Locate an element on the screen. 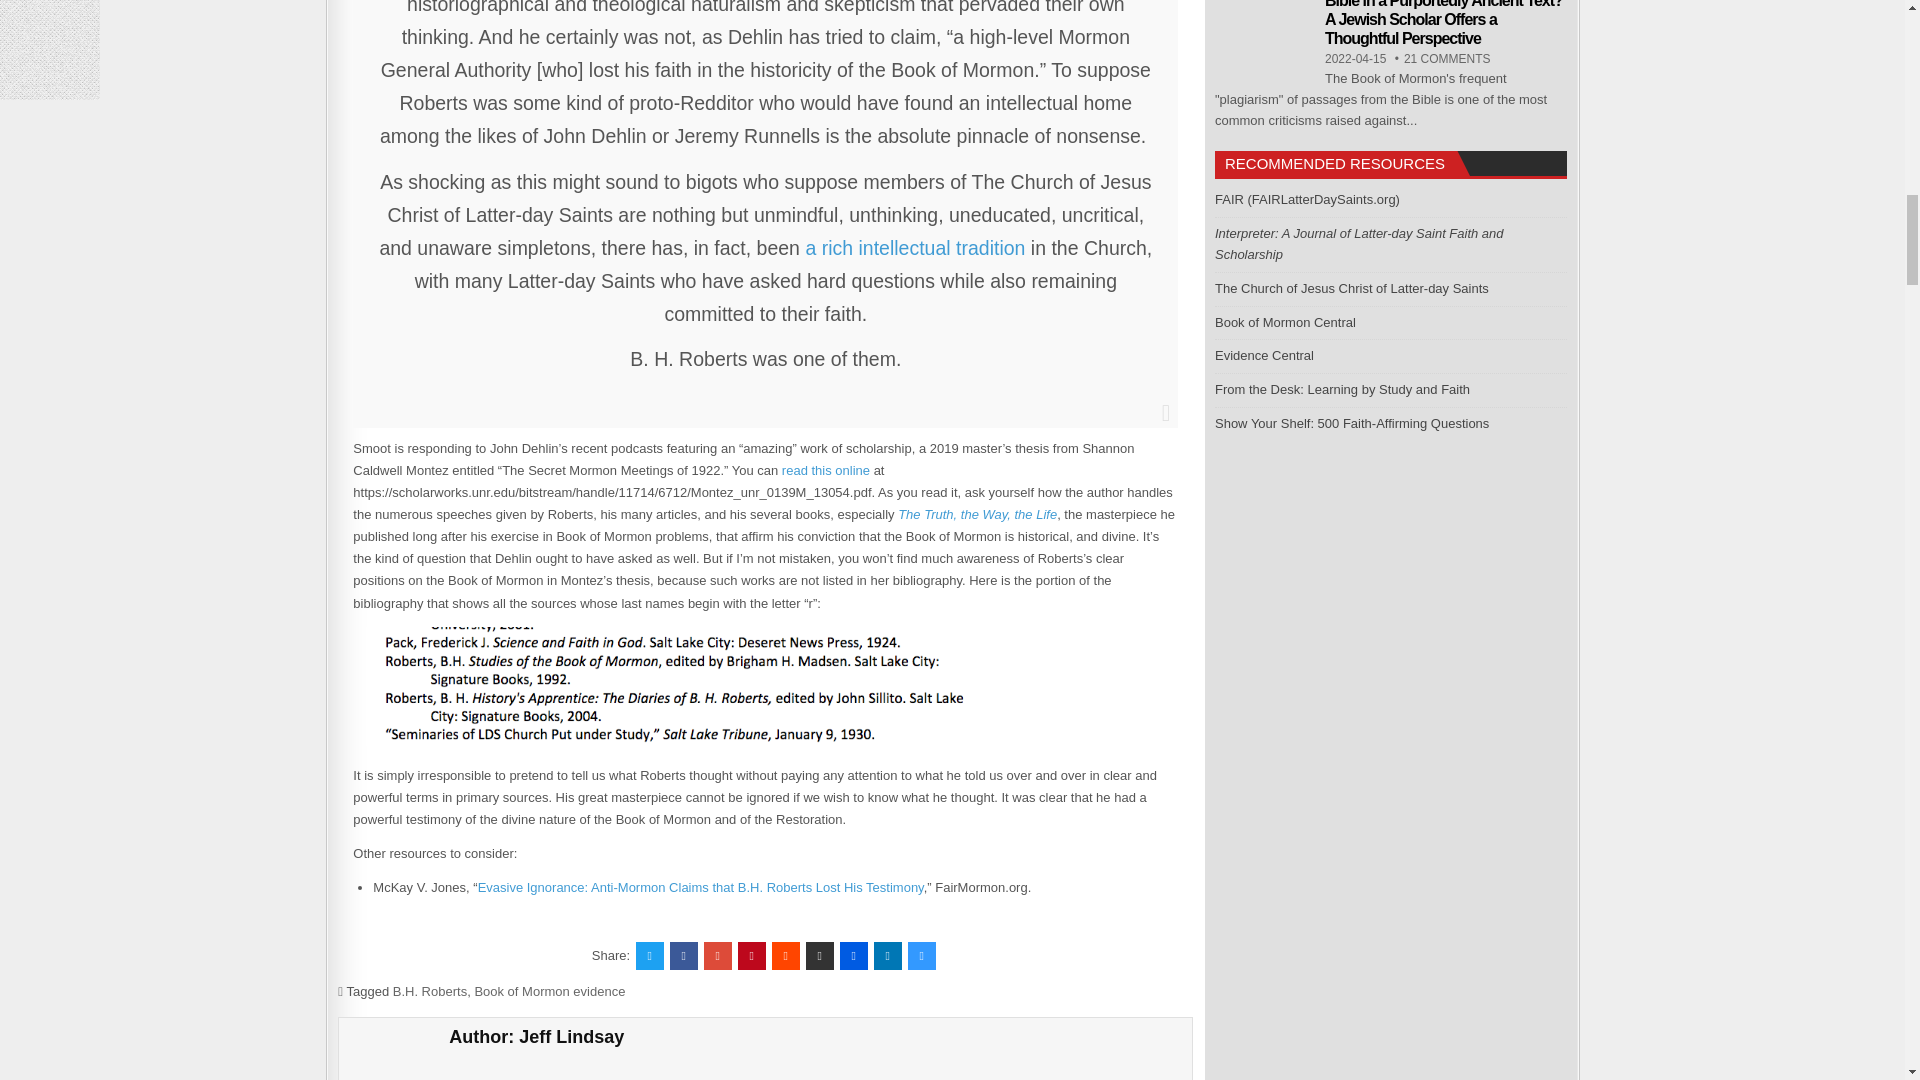 This screenshot has height=1080, width=1920. Share this on Digg is located at coordinates (854, 955).